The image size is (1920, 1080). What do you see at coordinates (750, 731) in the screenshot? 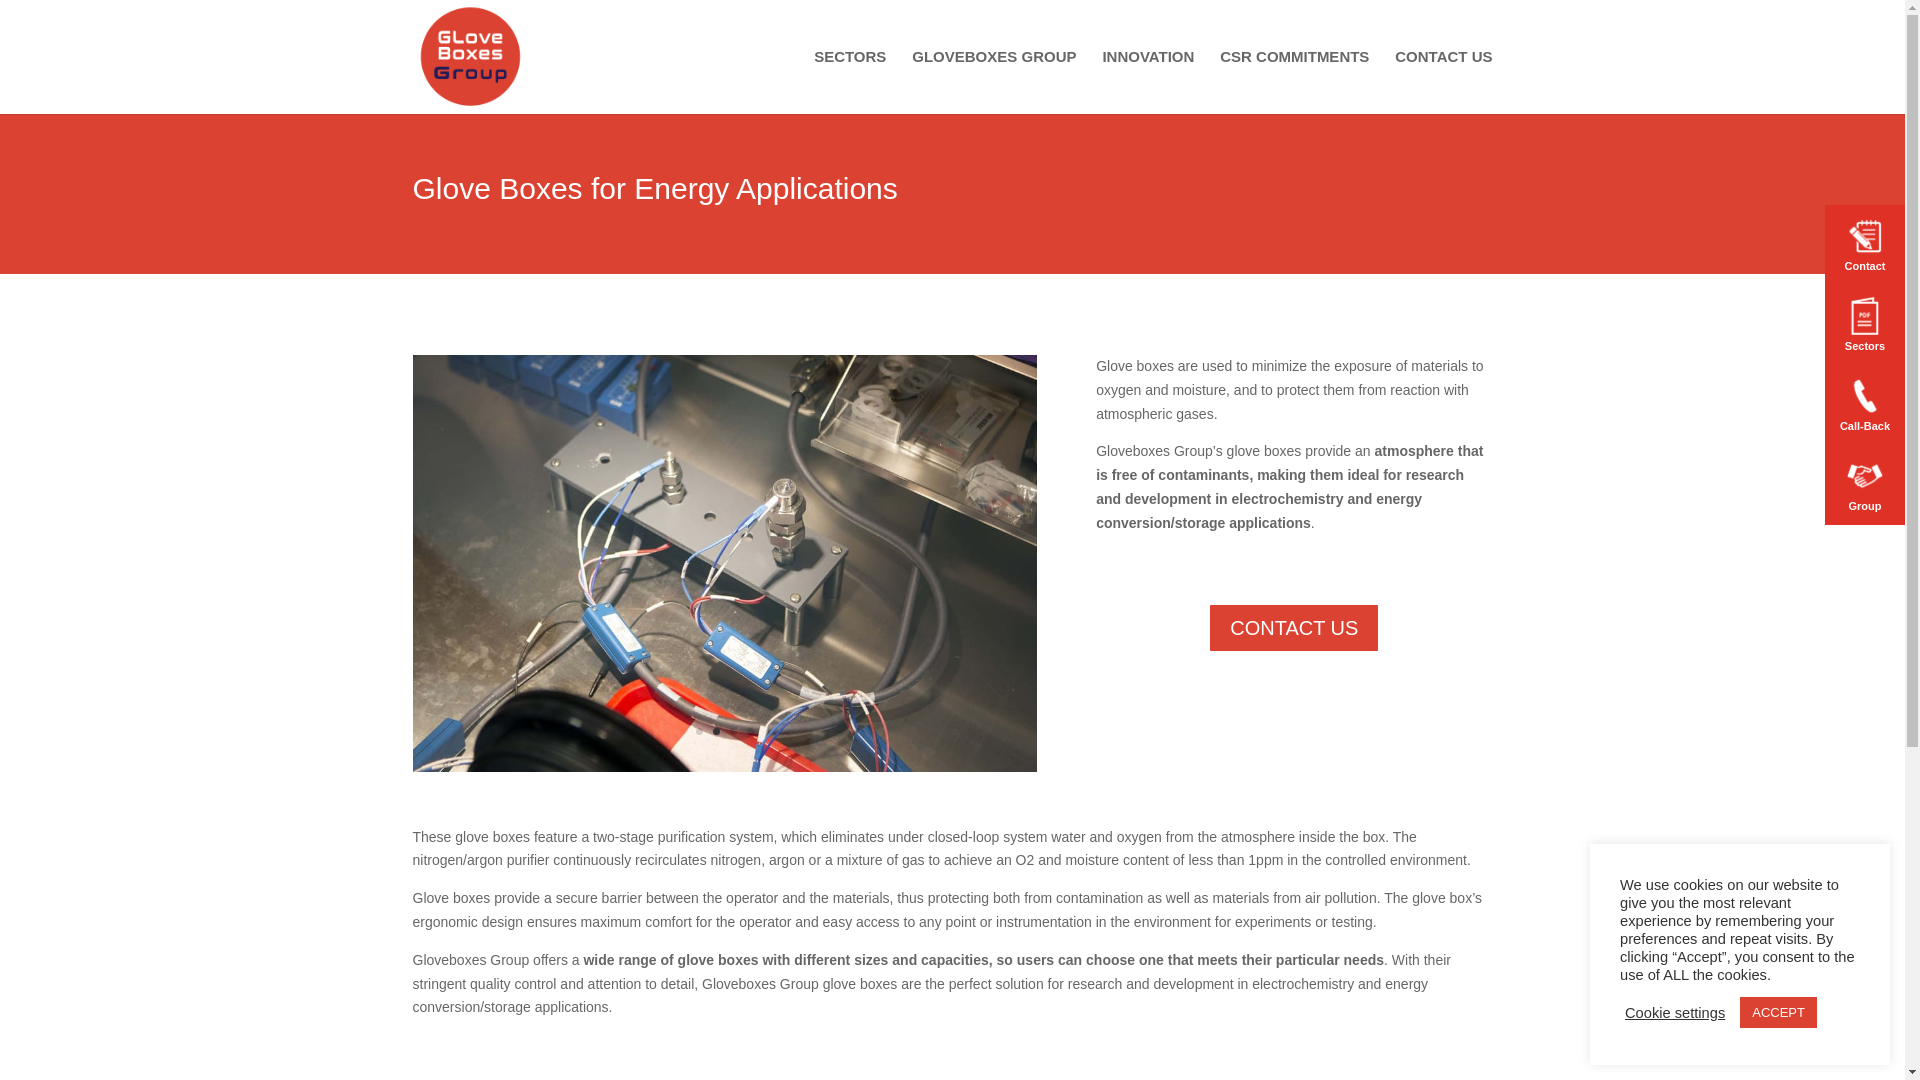
I see `4` at bounding box center [750, 731].